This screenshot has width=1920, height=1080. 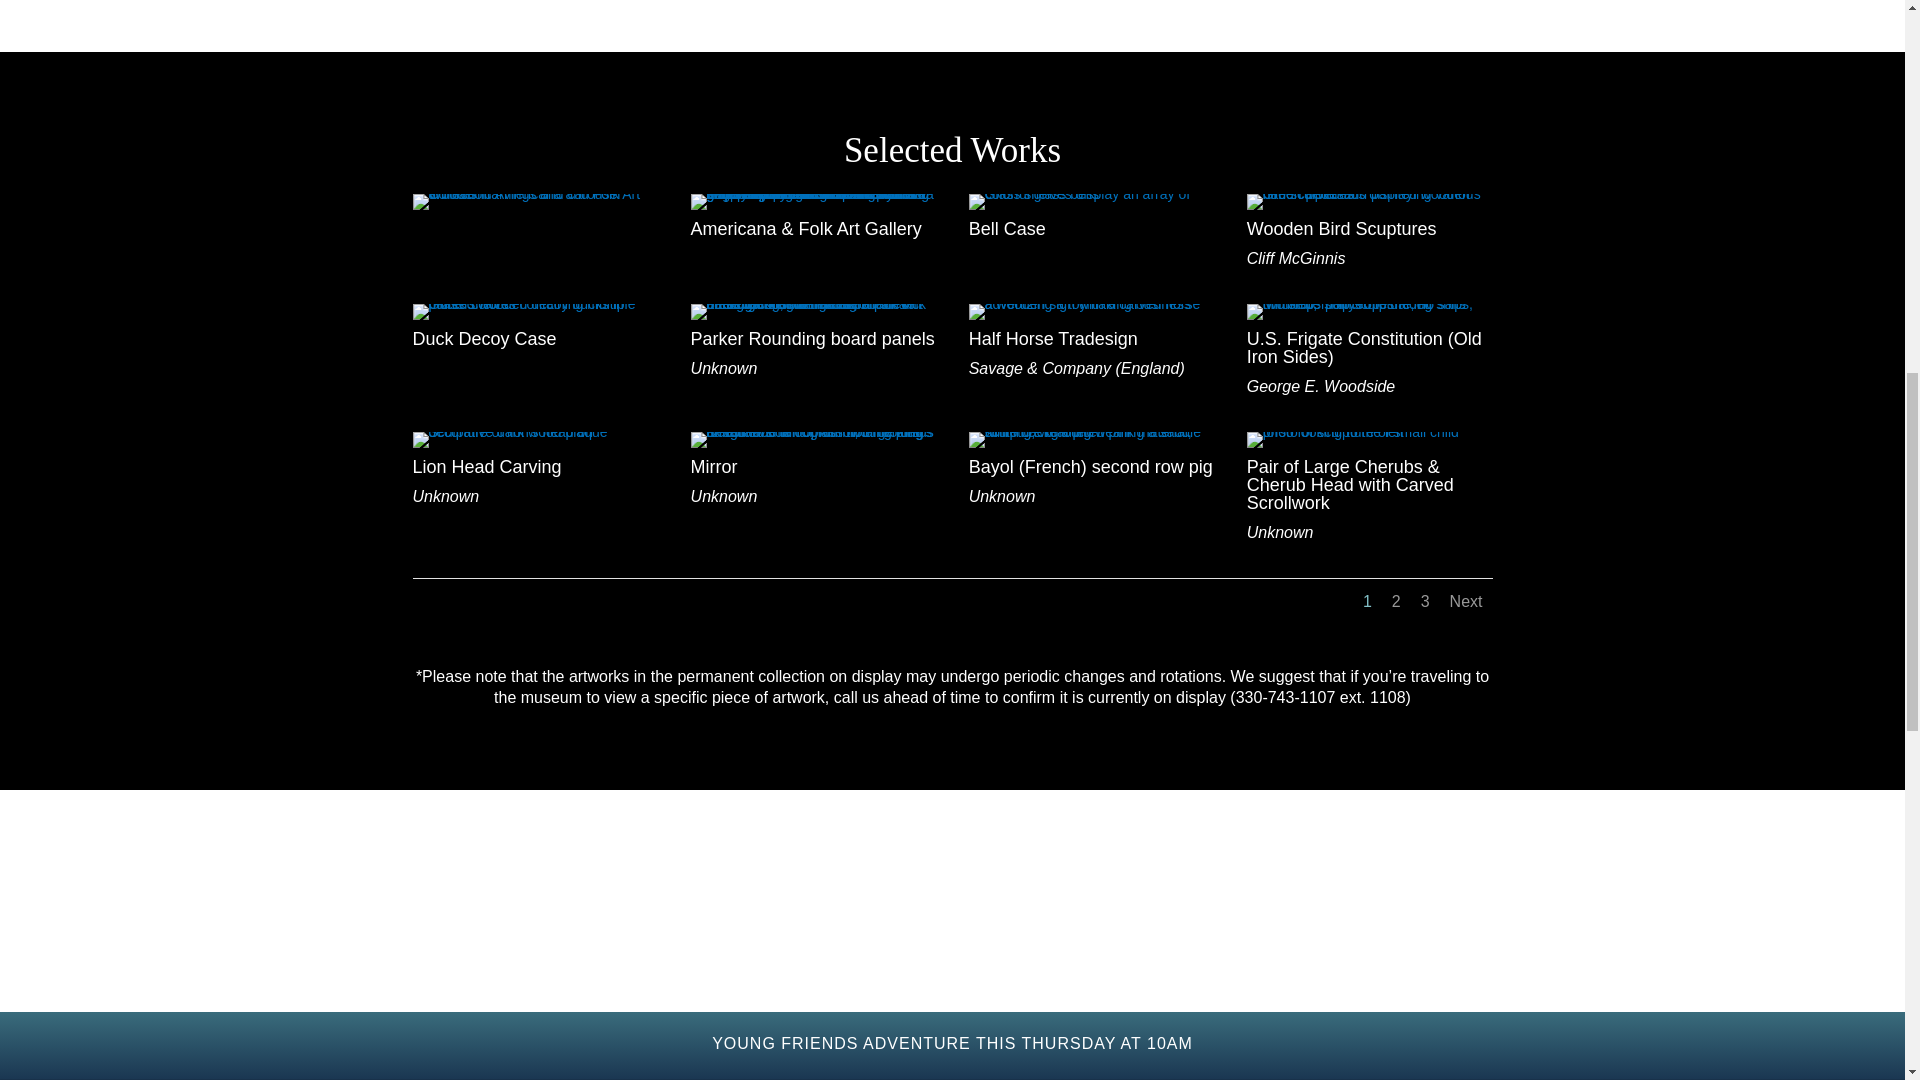 What do you see at coordinates (535, 432) in the screenshot?
I see `Lion Head Carving` at bounding box center [535, 432].